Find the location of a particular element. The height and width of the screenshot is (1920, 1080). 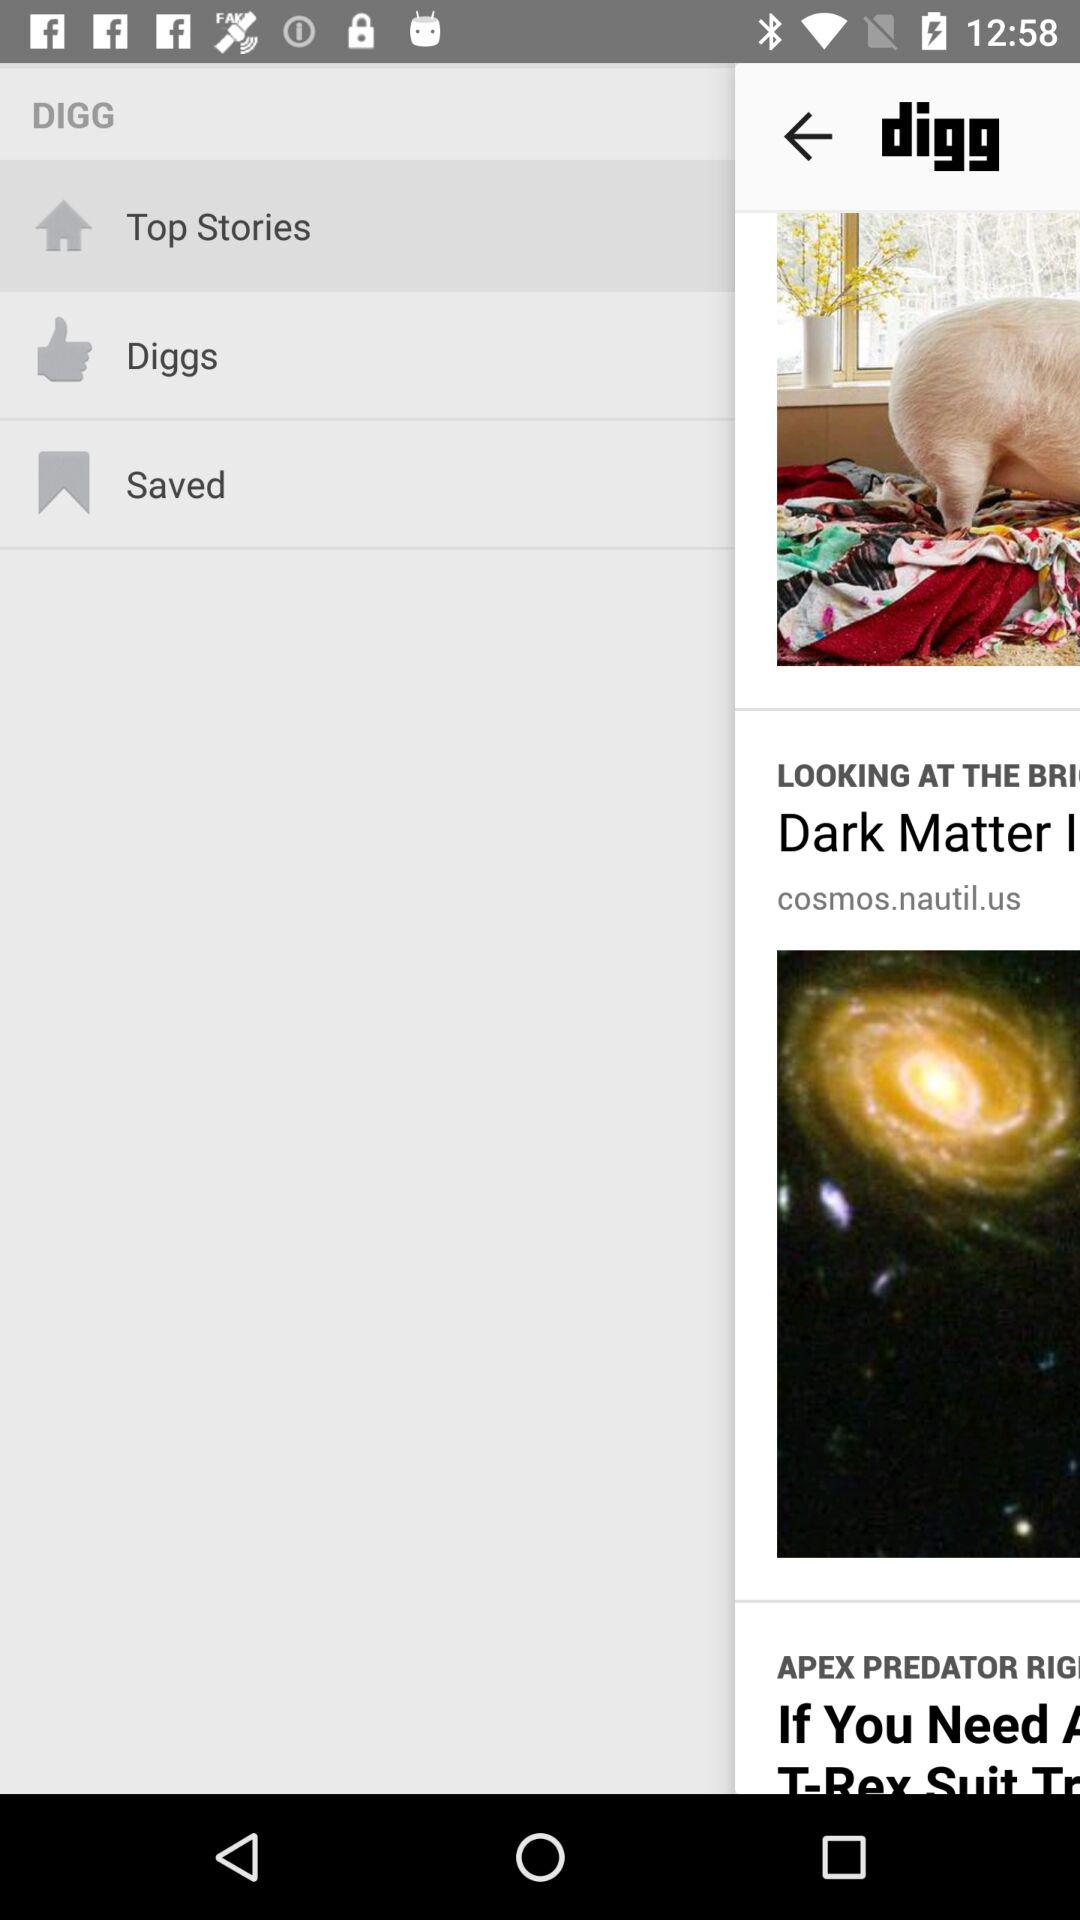

turn off item above the dark matter is icon is located at coordinates (928, 774).